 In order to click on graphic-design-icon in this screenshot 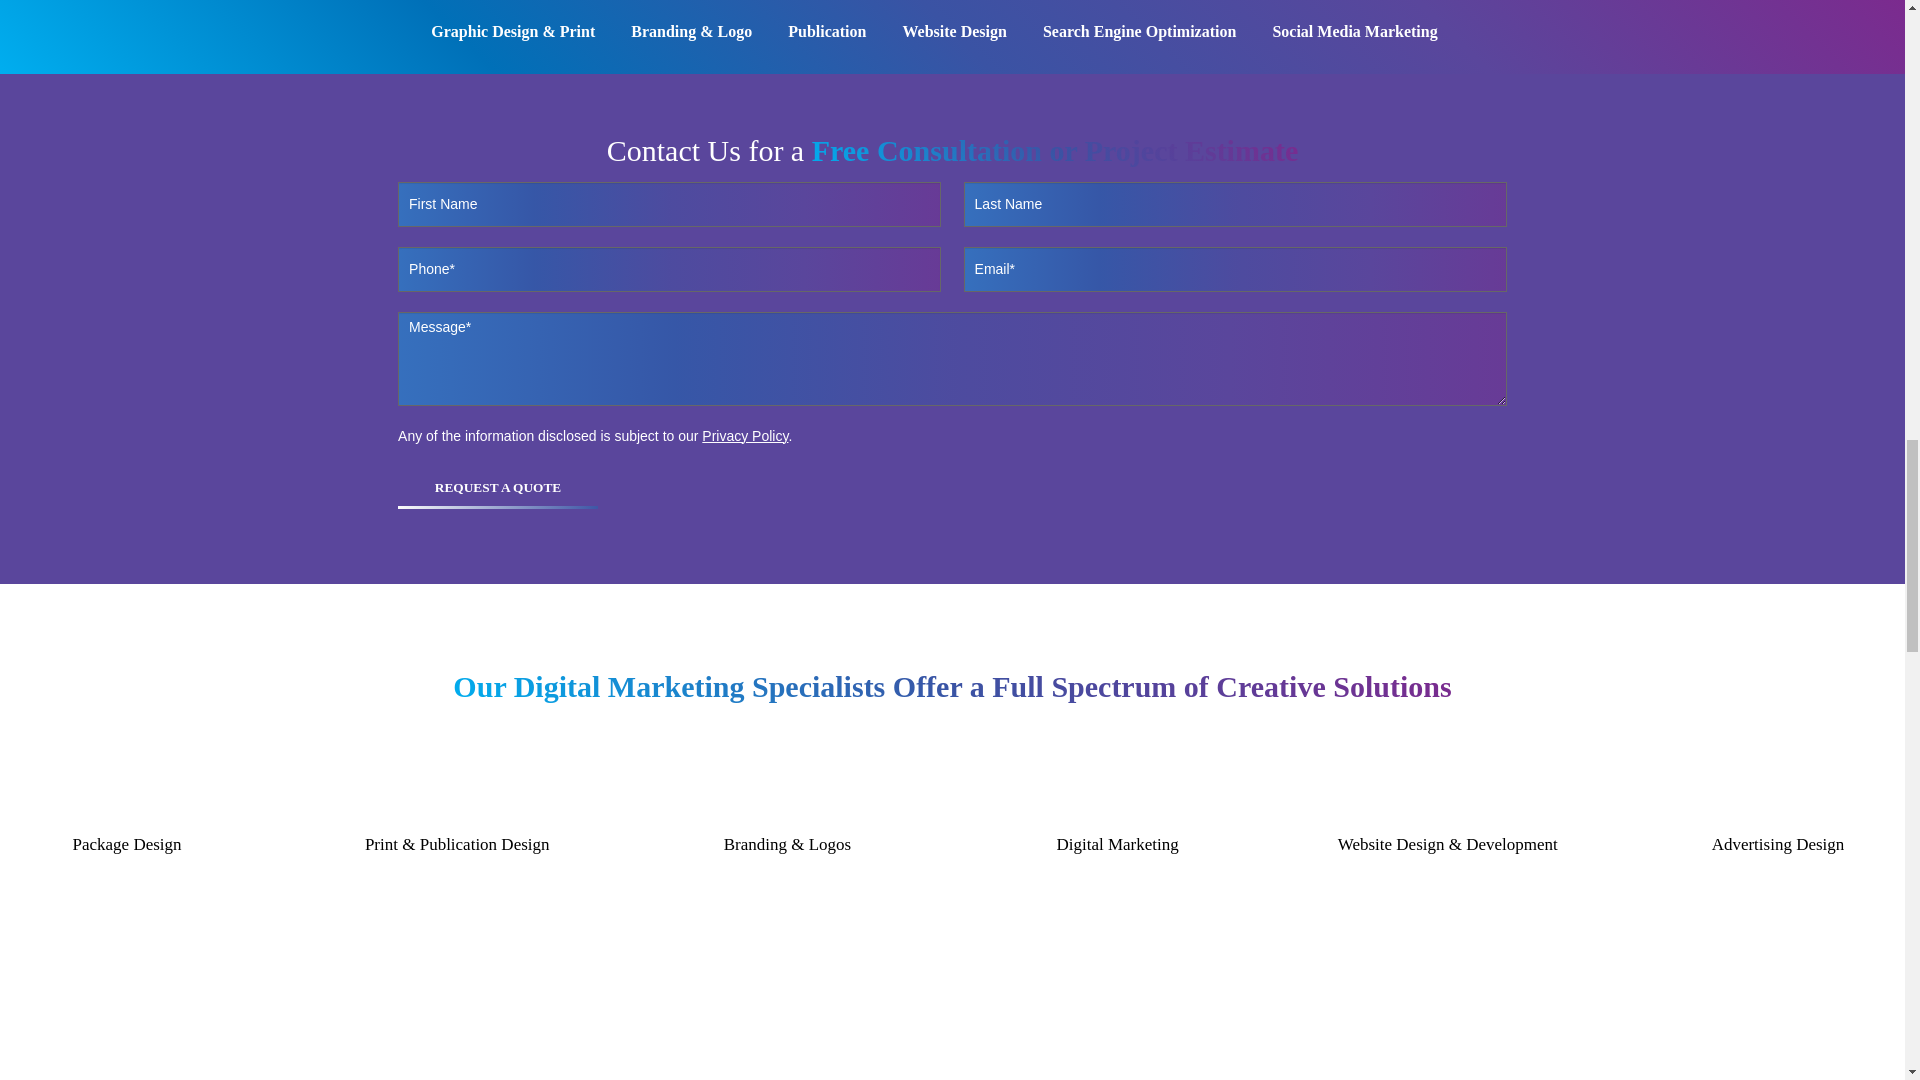, I will do `click(1117, 784)`.